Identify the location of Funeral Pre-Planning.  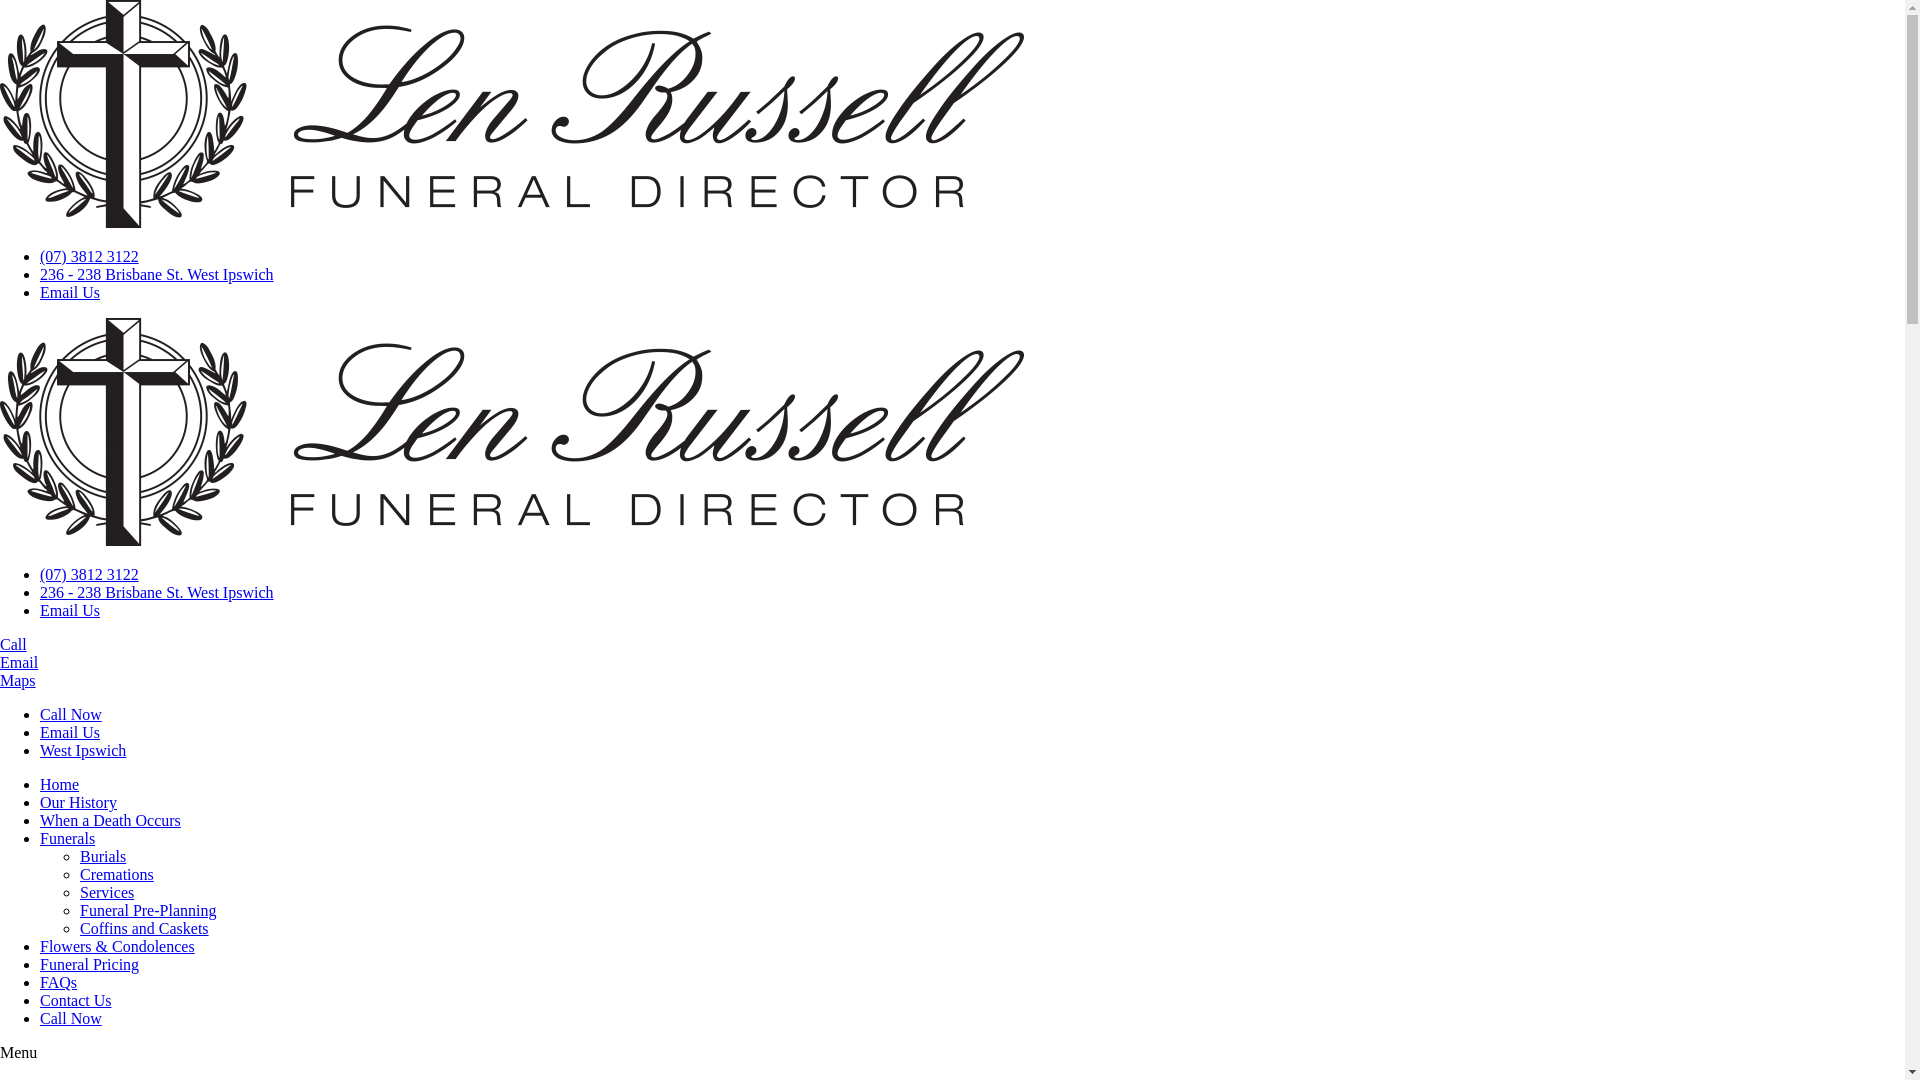
(148, 910).